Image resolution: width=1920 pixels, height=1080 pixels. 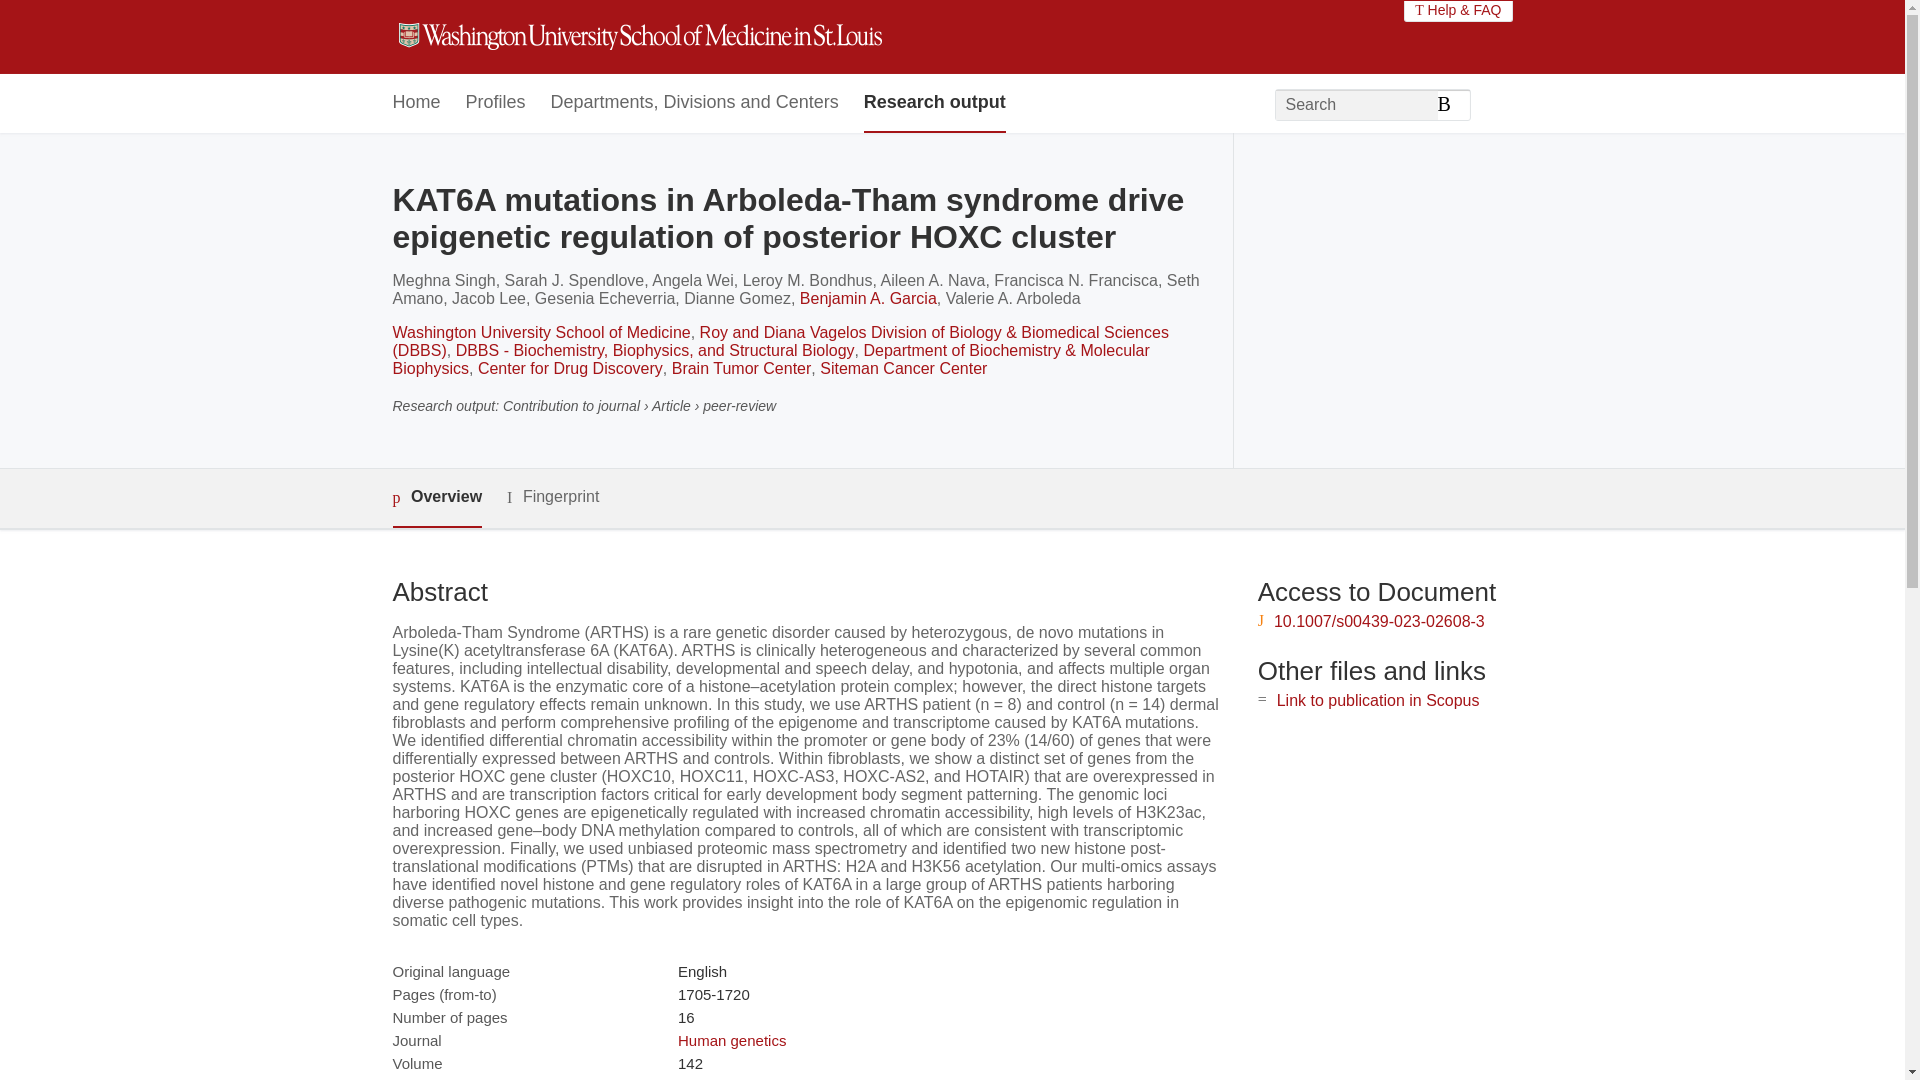 What do you see at coordinates (731, 1040) in the screenshot?
I see `Human genetics` at bounding box center [731, 1040].